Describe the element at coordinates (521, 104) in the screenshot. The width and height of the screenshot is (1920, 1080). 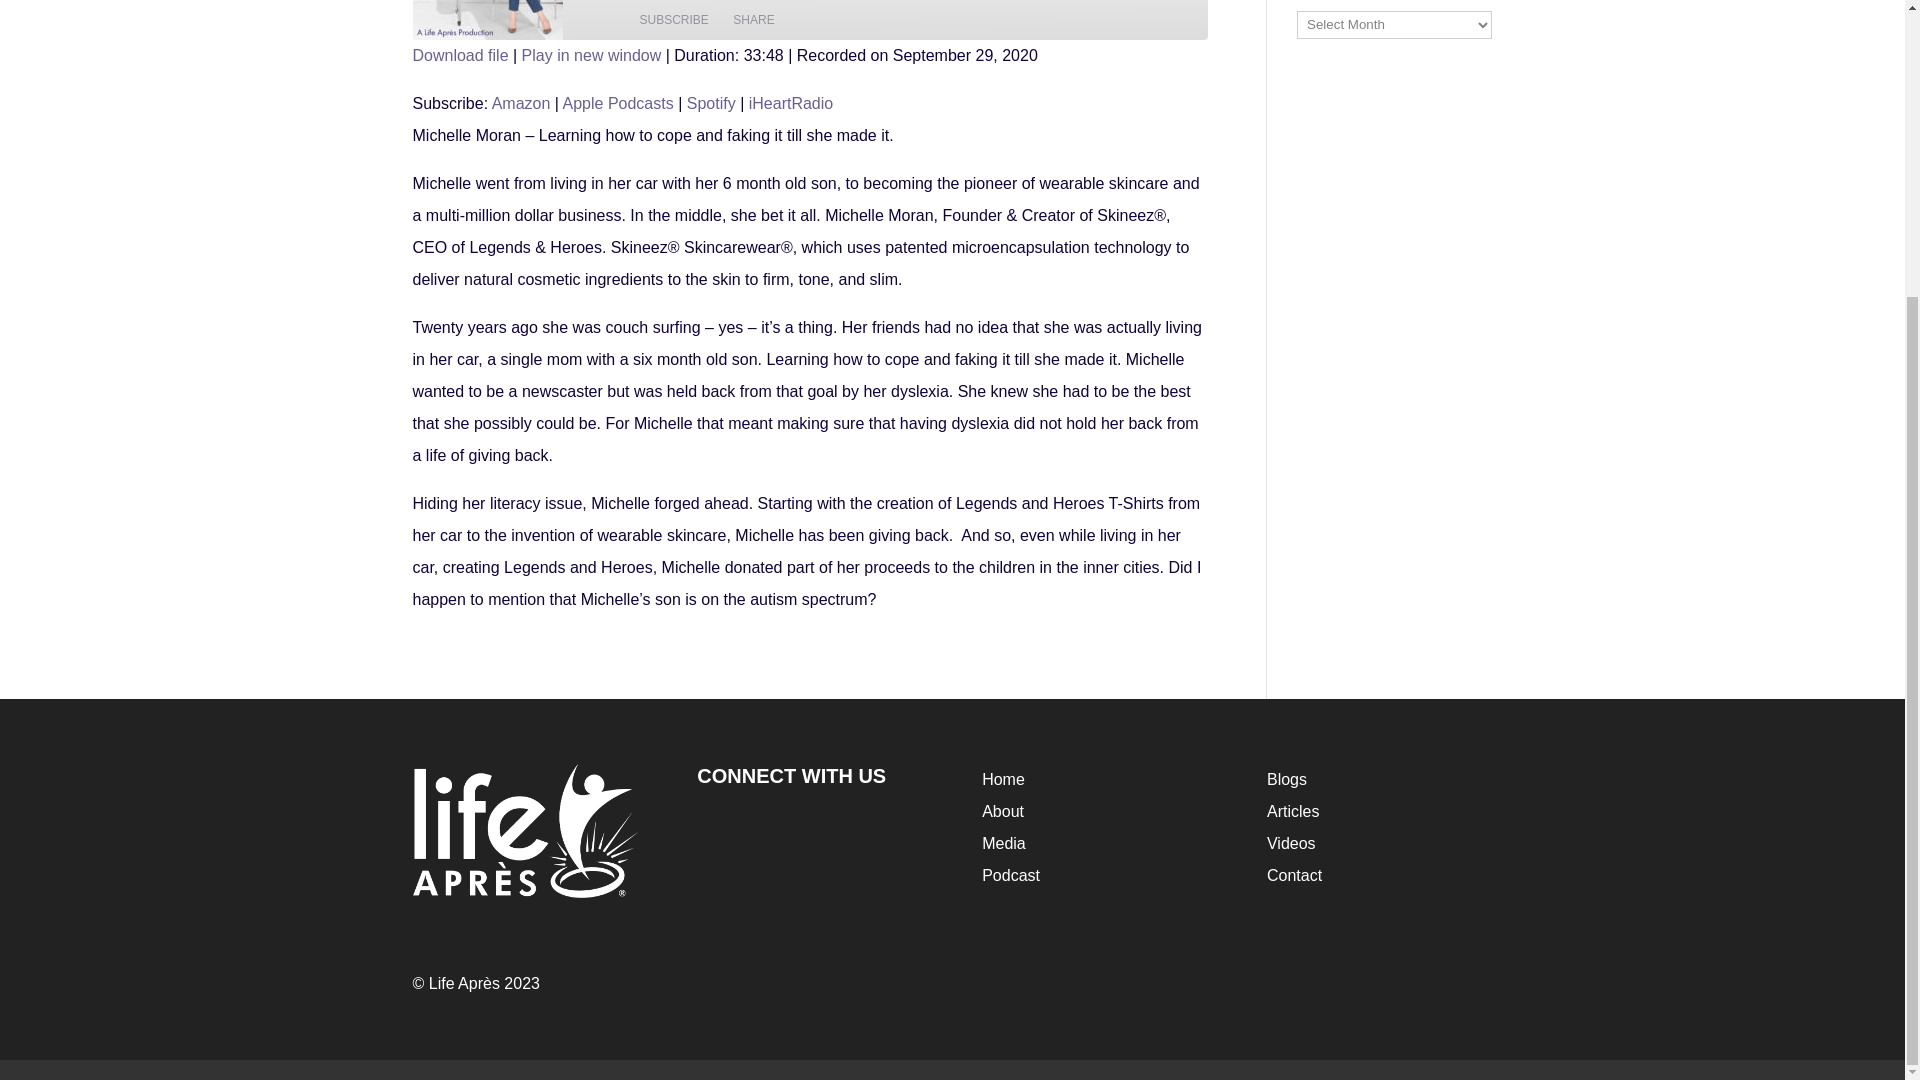
I see `Amazon` at that location.